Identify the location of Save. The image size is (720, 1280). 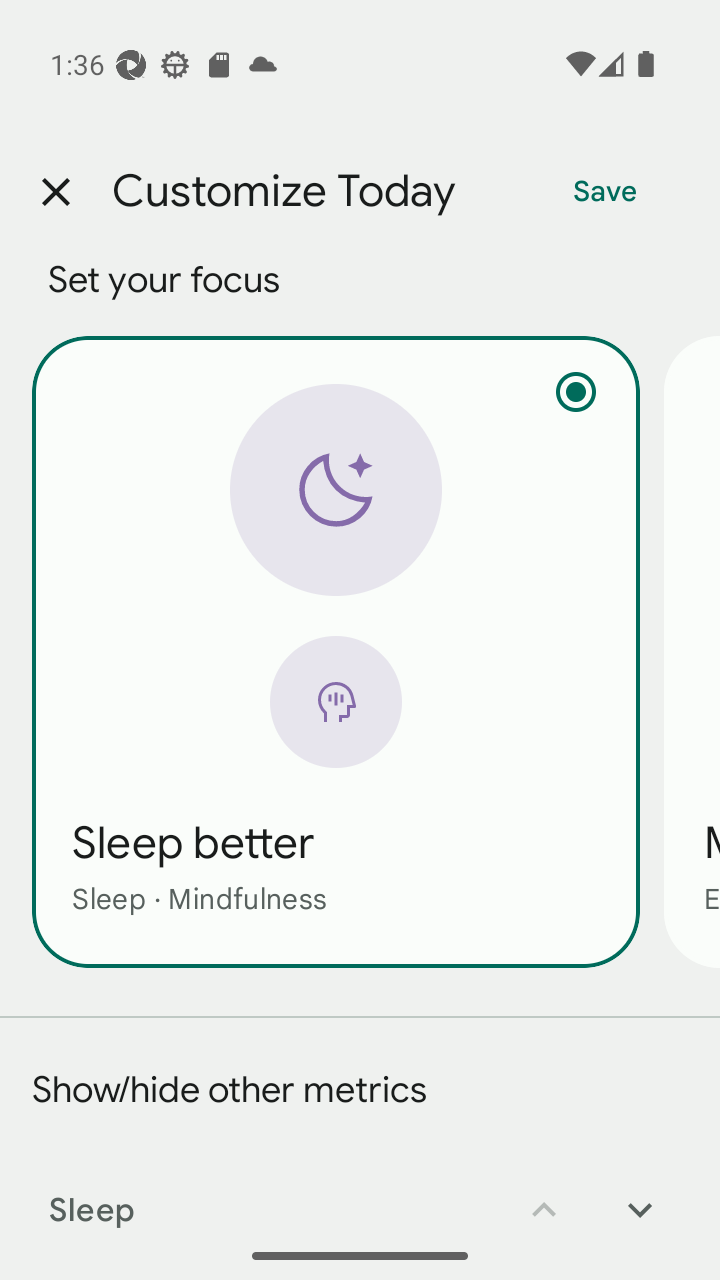
(605, 192).